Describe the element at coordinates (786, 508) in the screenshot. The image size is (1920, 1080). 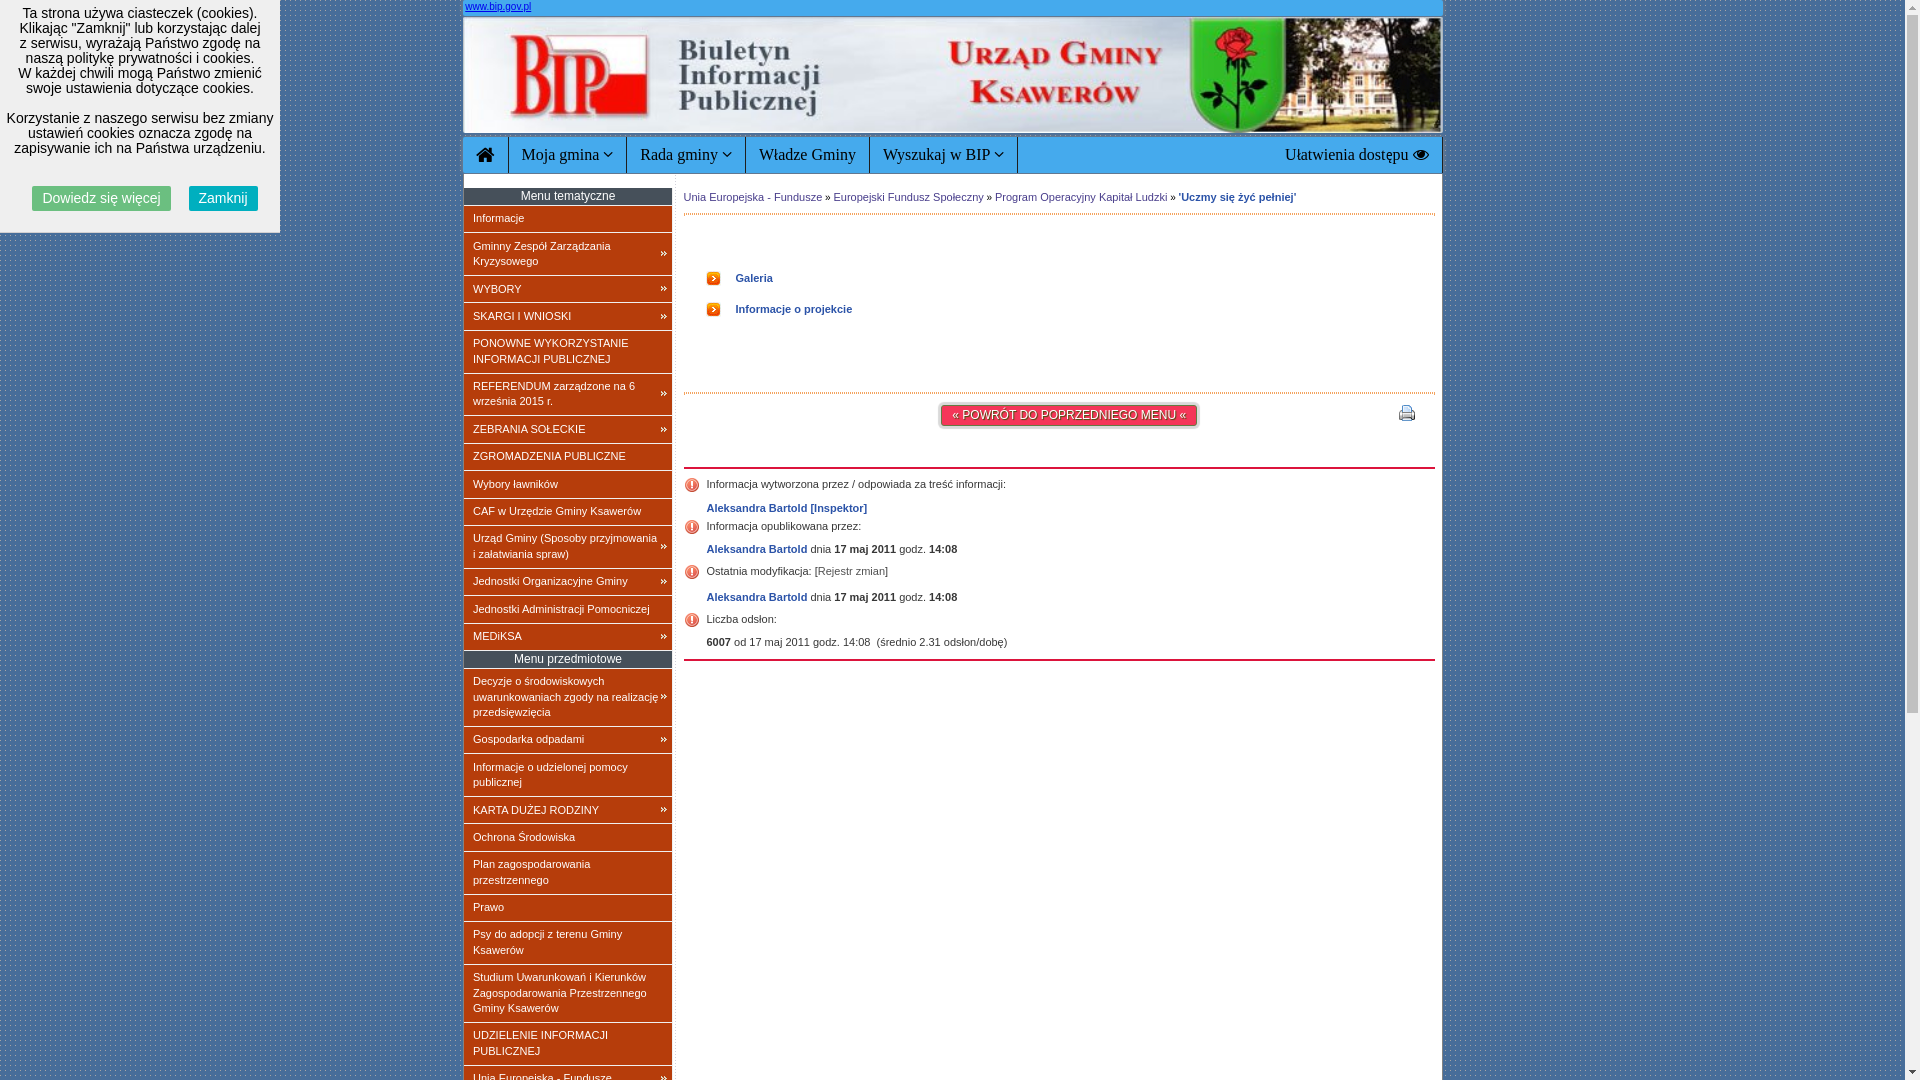
I see `Aleksandra Bartold [Inspektor]` at that location.